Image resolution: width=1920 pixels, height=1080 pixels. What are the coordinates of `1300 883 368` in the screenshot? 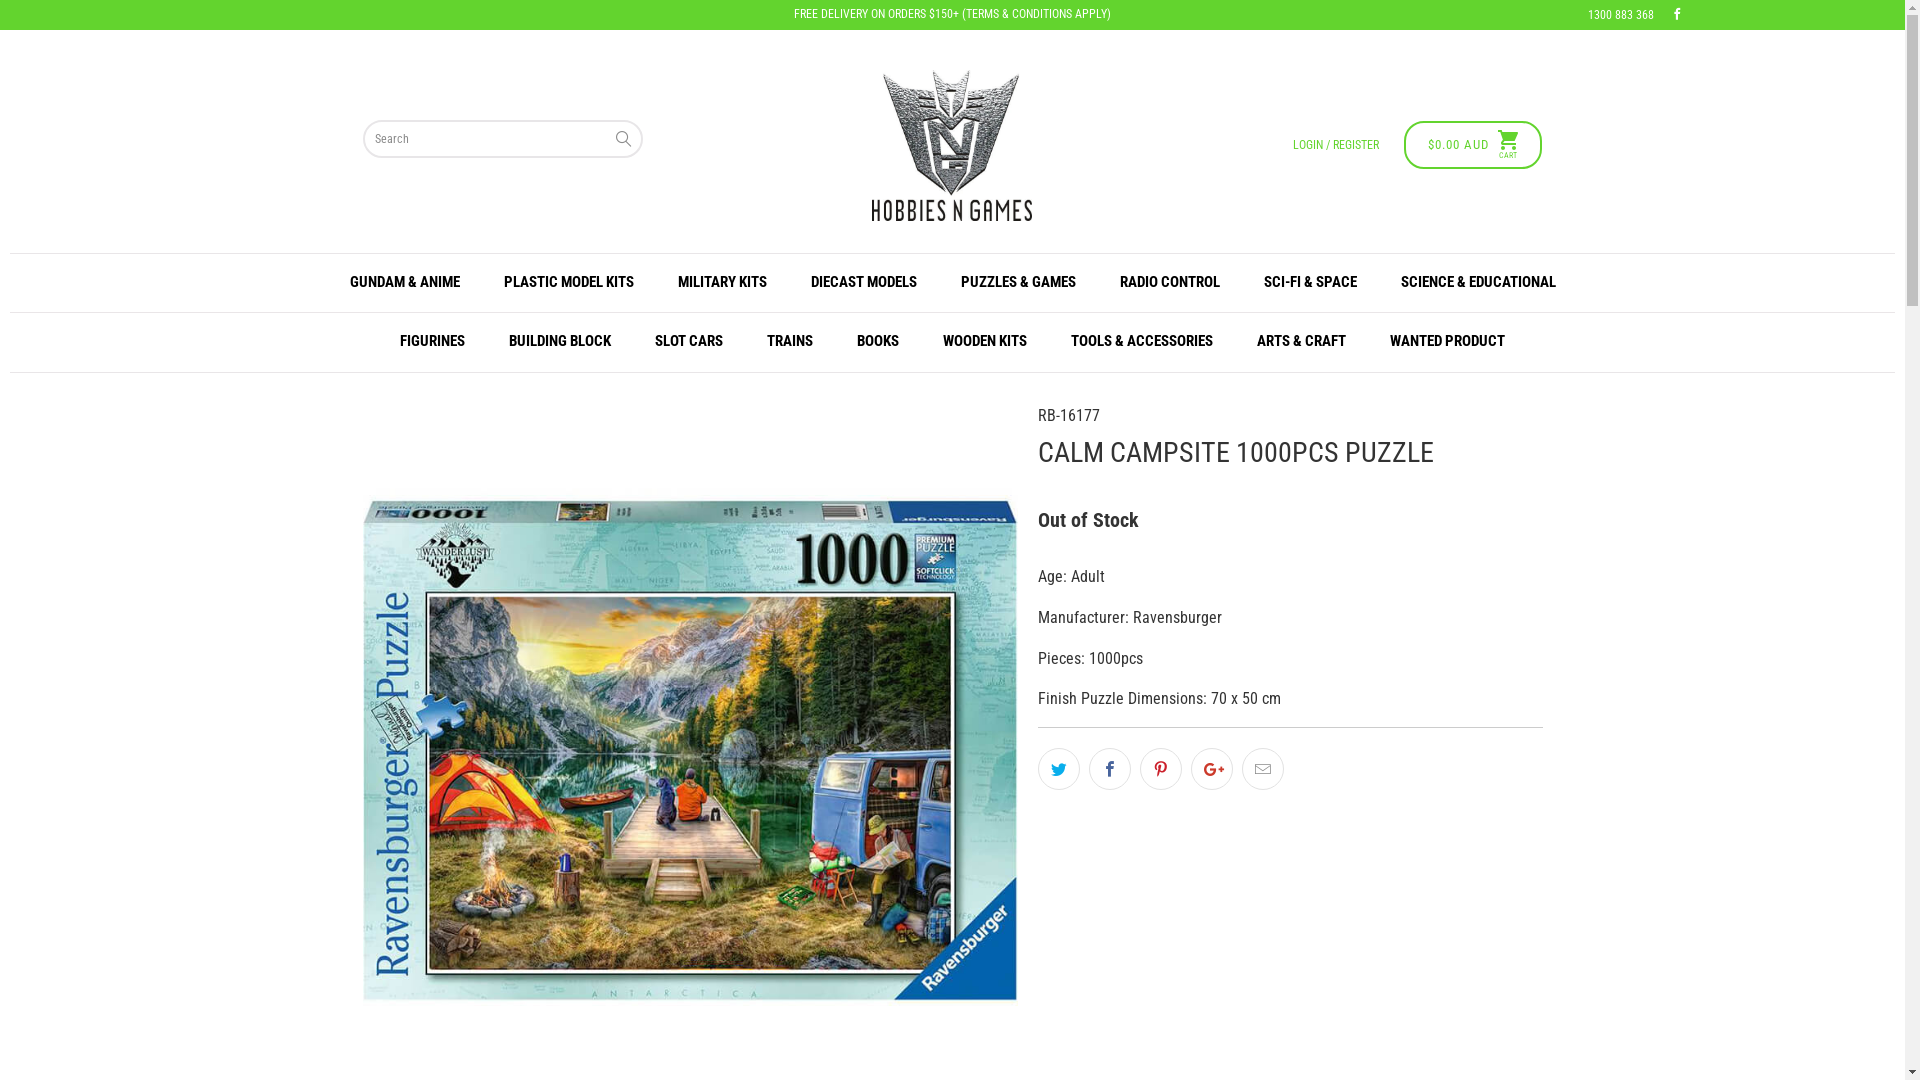 It's located at (1621, 25).